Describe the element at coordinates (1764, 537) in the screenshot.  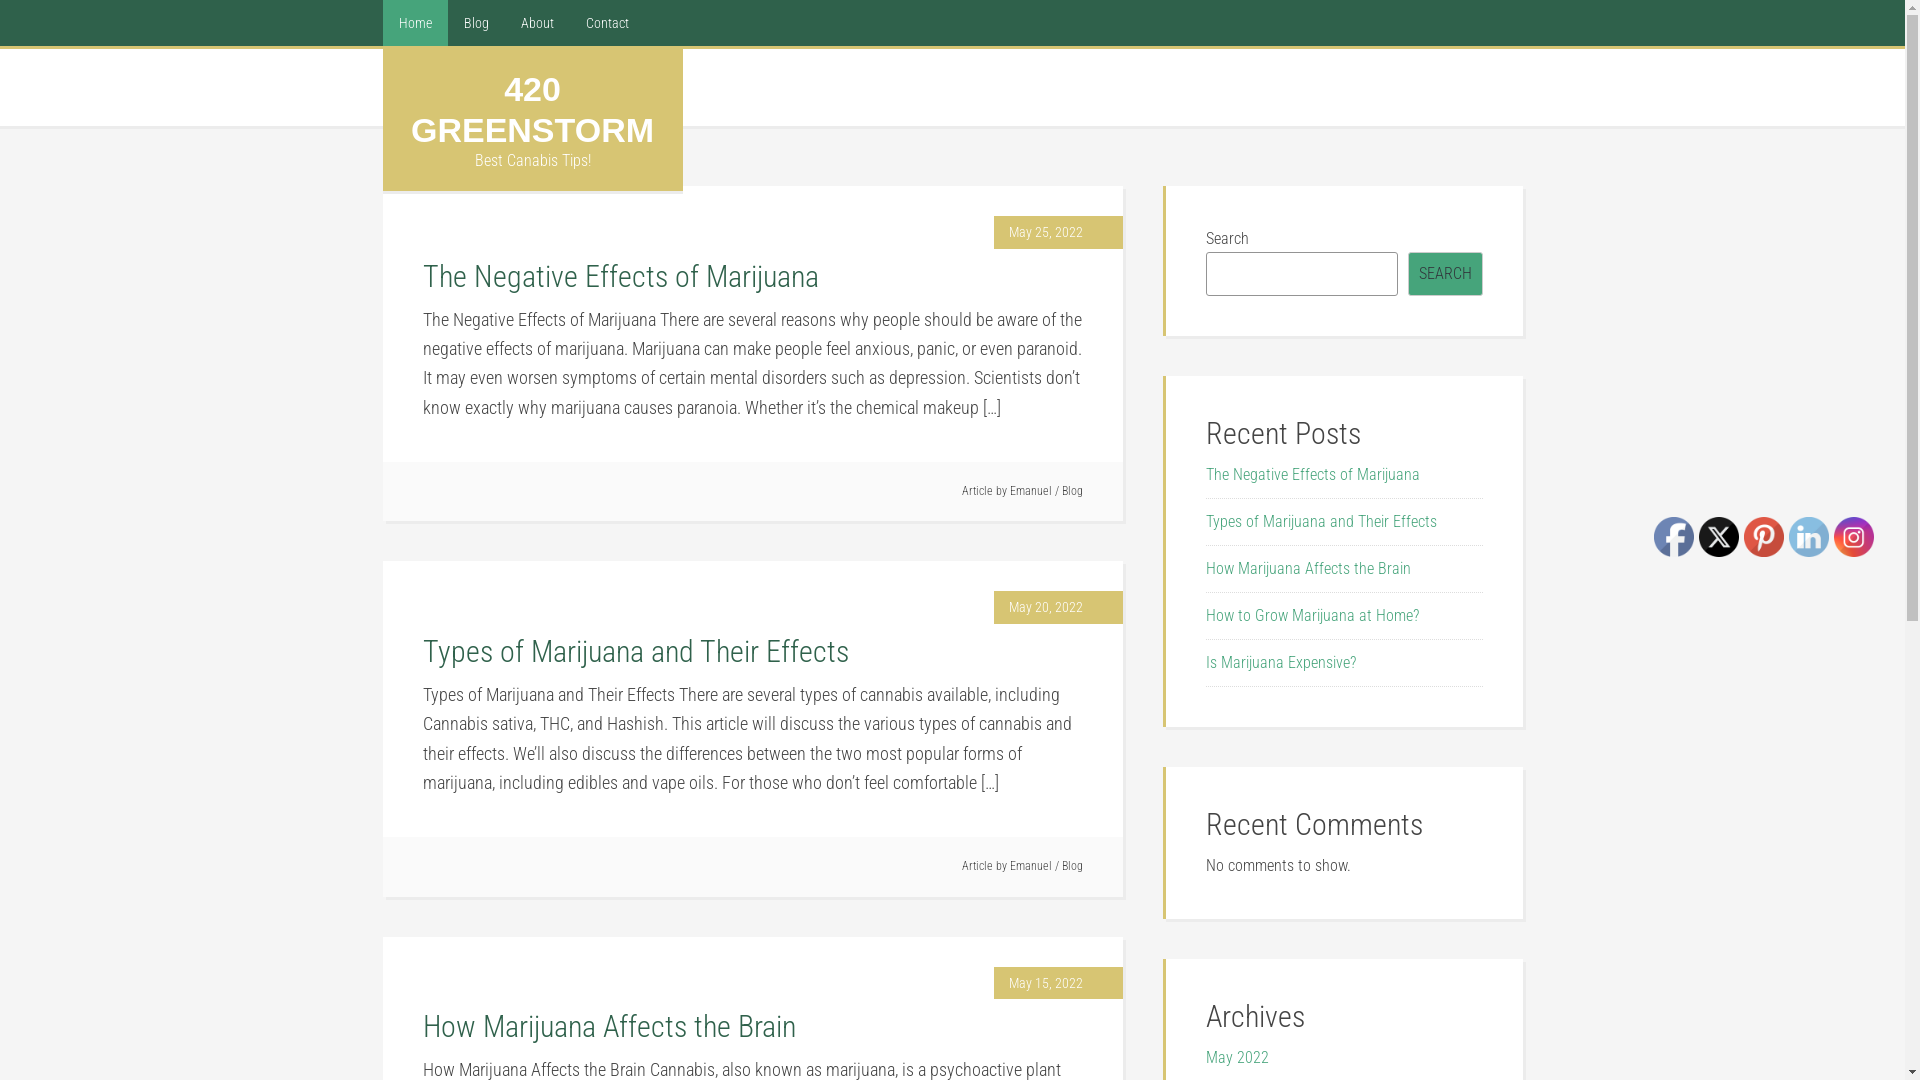
I see `Pinterest` at that location.